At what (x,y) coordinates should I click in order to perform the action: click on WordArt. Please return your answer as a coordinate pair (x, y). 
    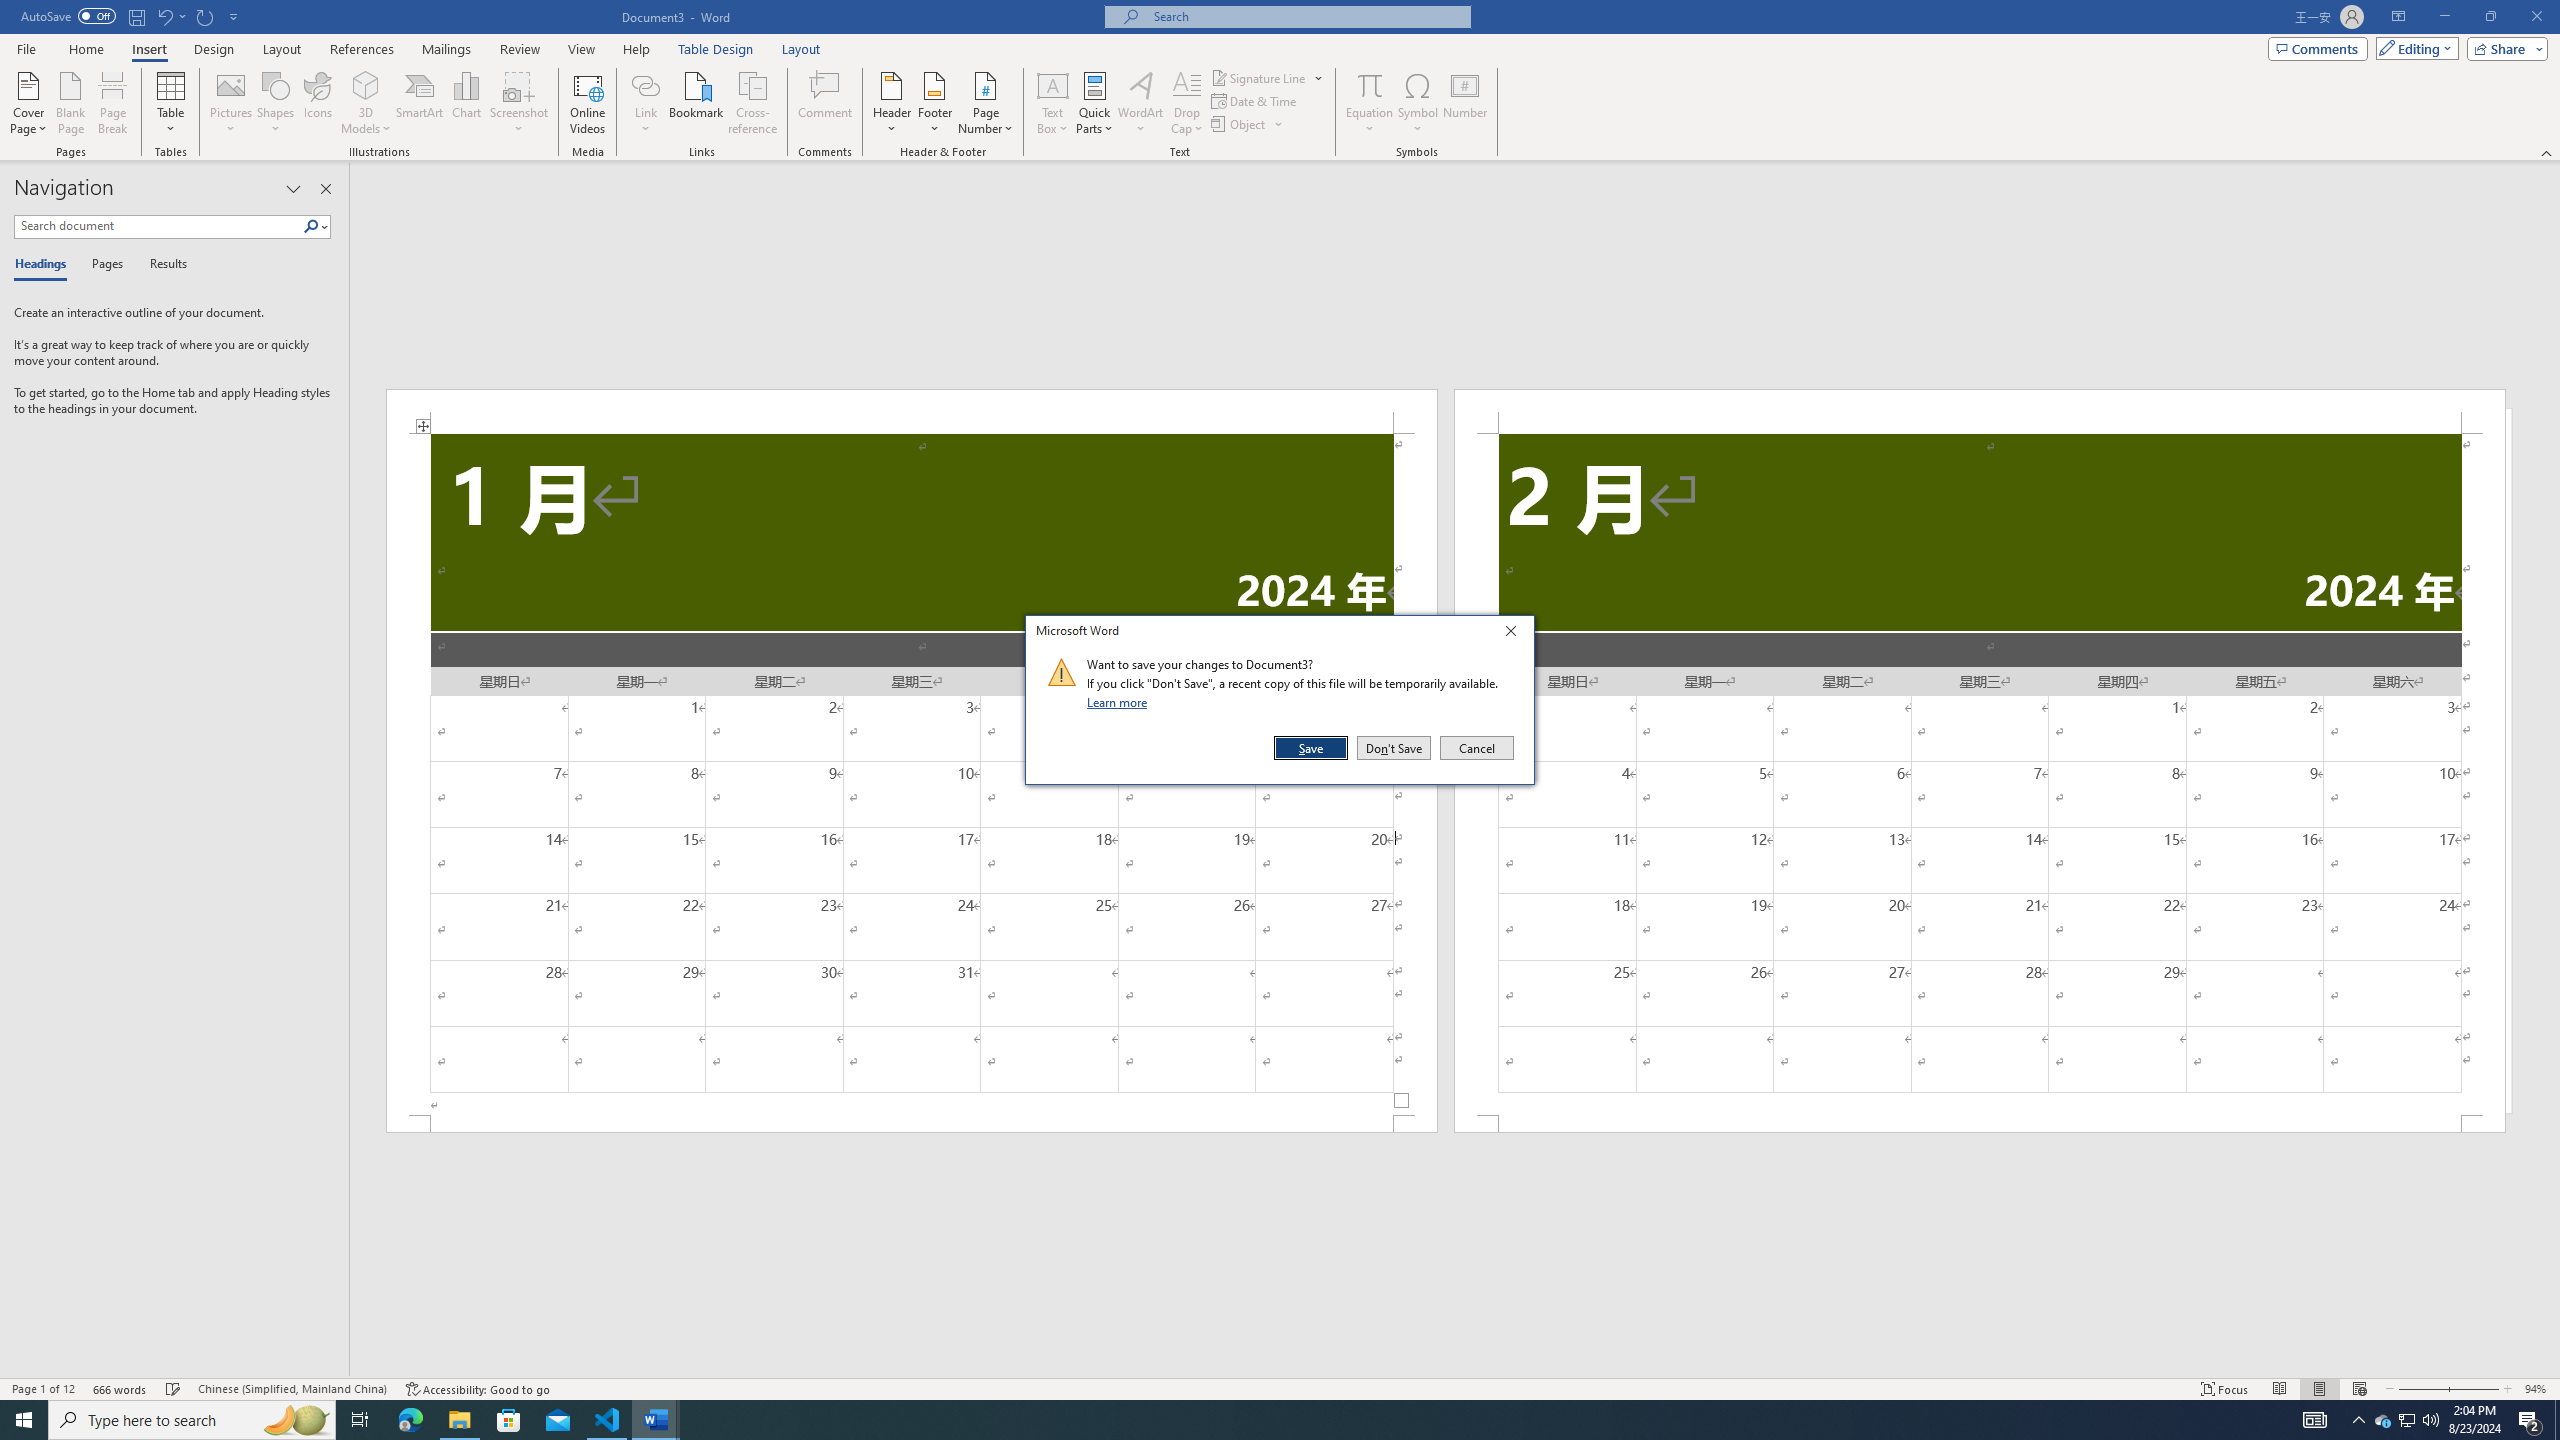
    Looking at the image, I should click on (1140, 103).